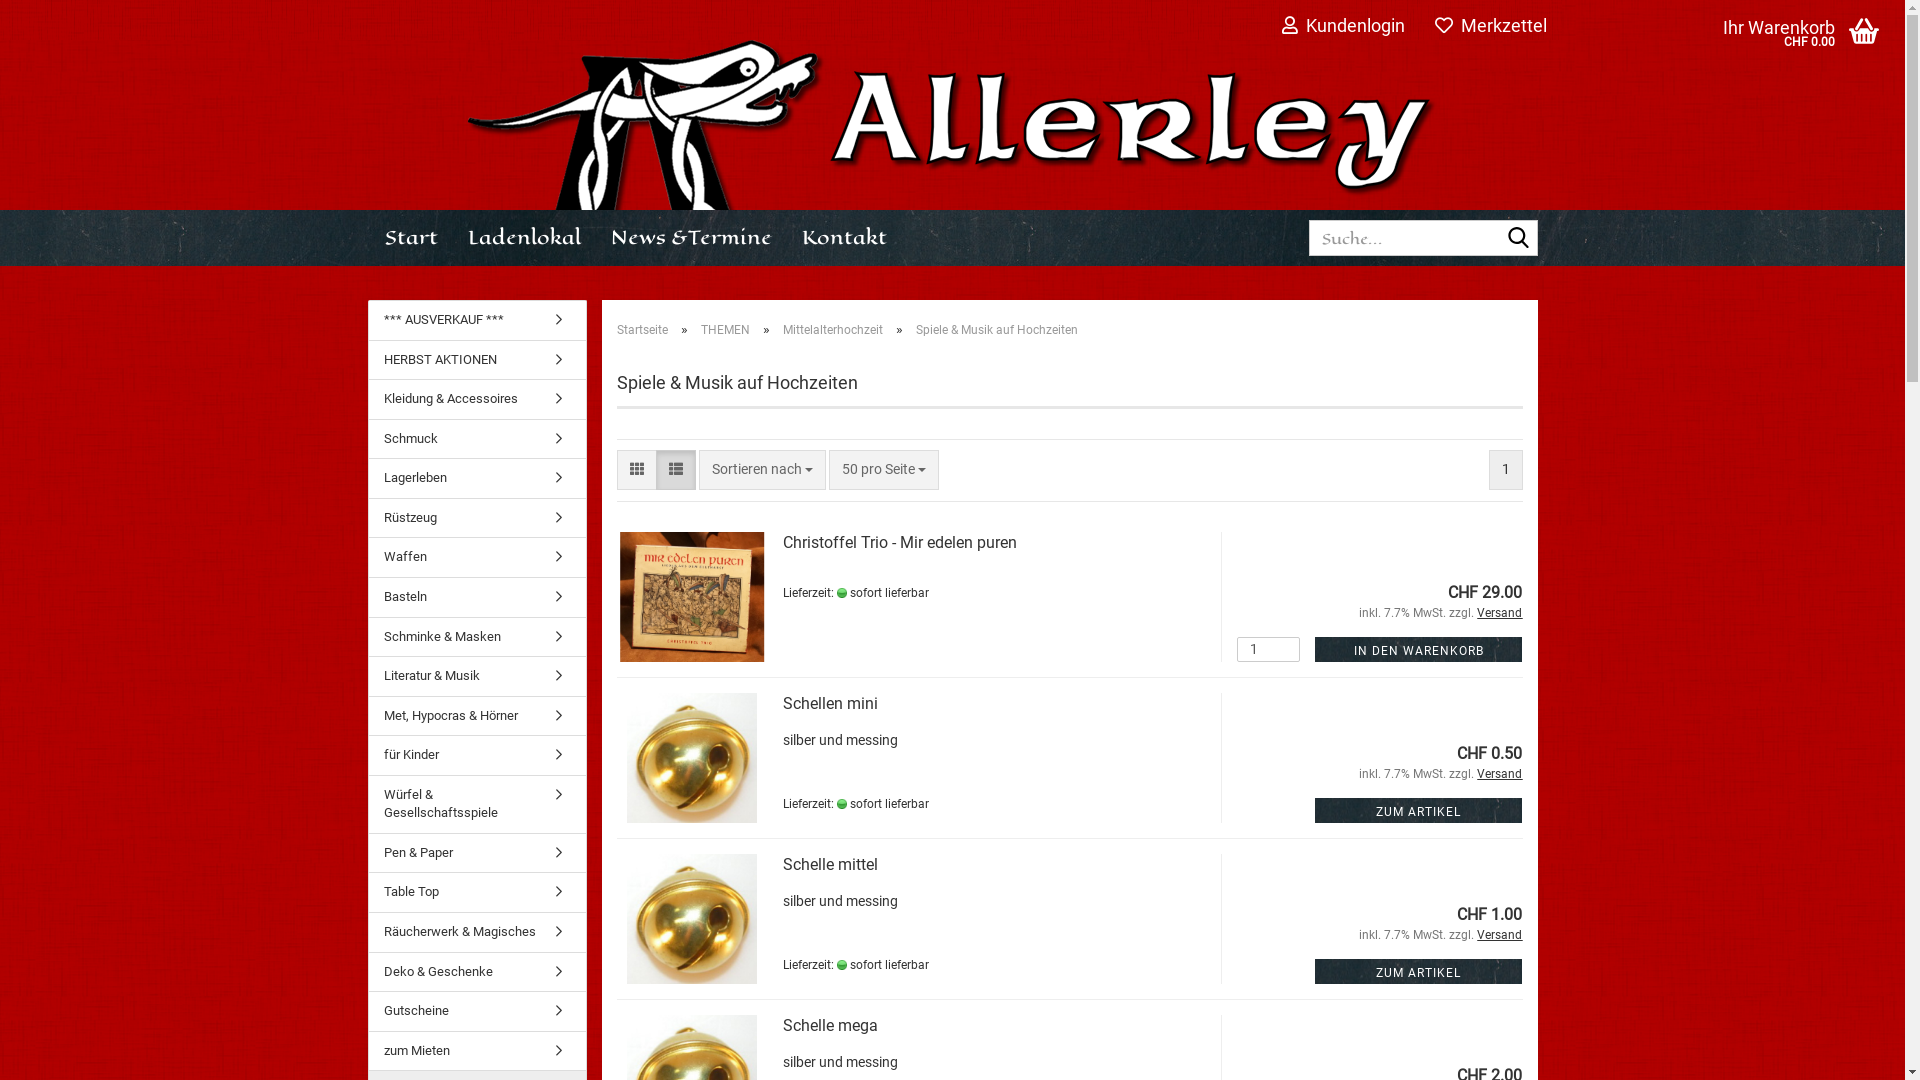 The height and width of the screenshot is (1080, 1920). What do you see at coordinates (830, 1026) in the screenshot?
I see `Schelle mega` at bounding box center [830, 1026].